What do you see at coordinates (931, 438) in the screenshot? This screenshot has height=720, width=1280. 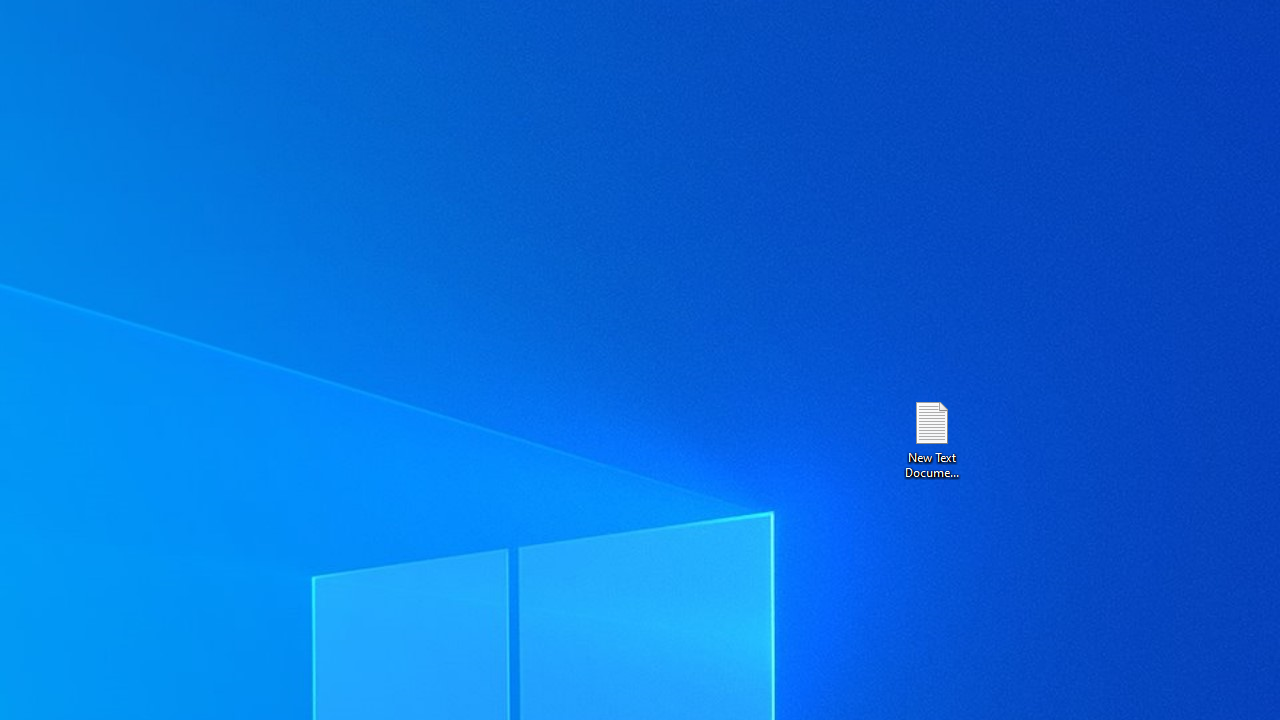 I see `New Text Document (2)` at bounding box center [931, 438].